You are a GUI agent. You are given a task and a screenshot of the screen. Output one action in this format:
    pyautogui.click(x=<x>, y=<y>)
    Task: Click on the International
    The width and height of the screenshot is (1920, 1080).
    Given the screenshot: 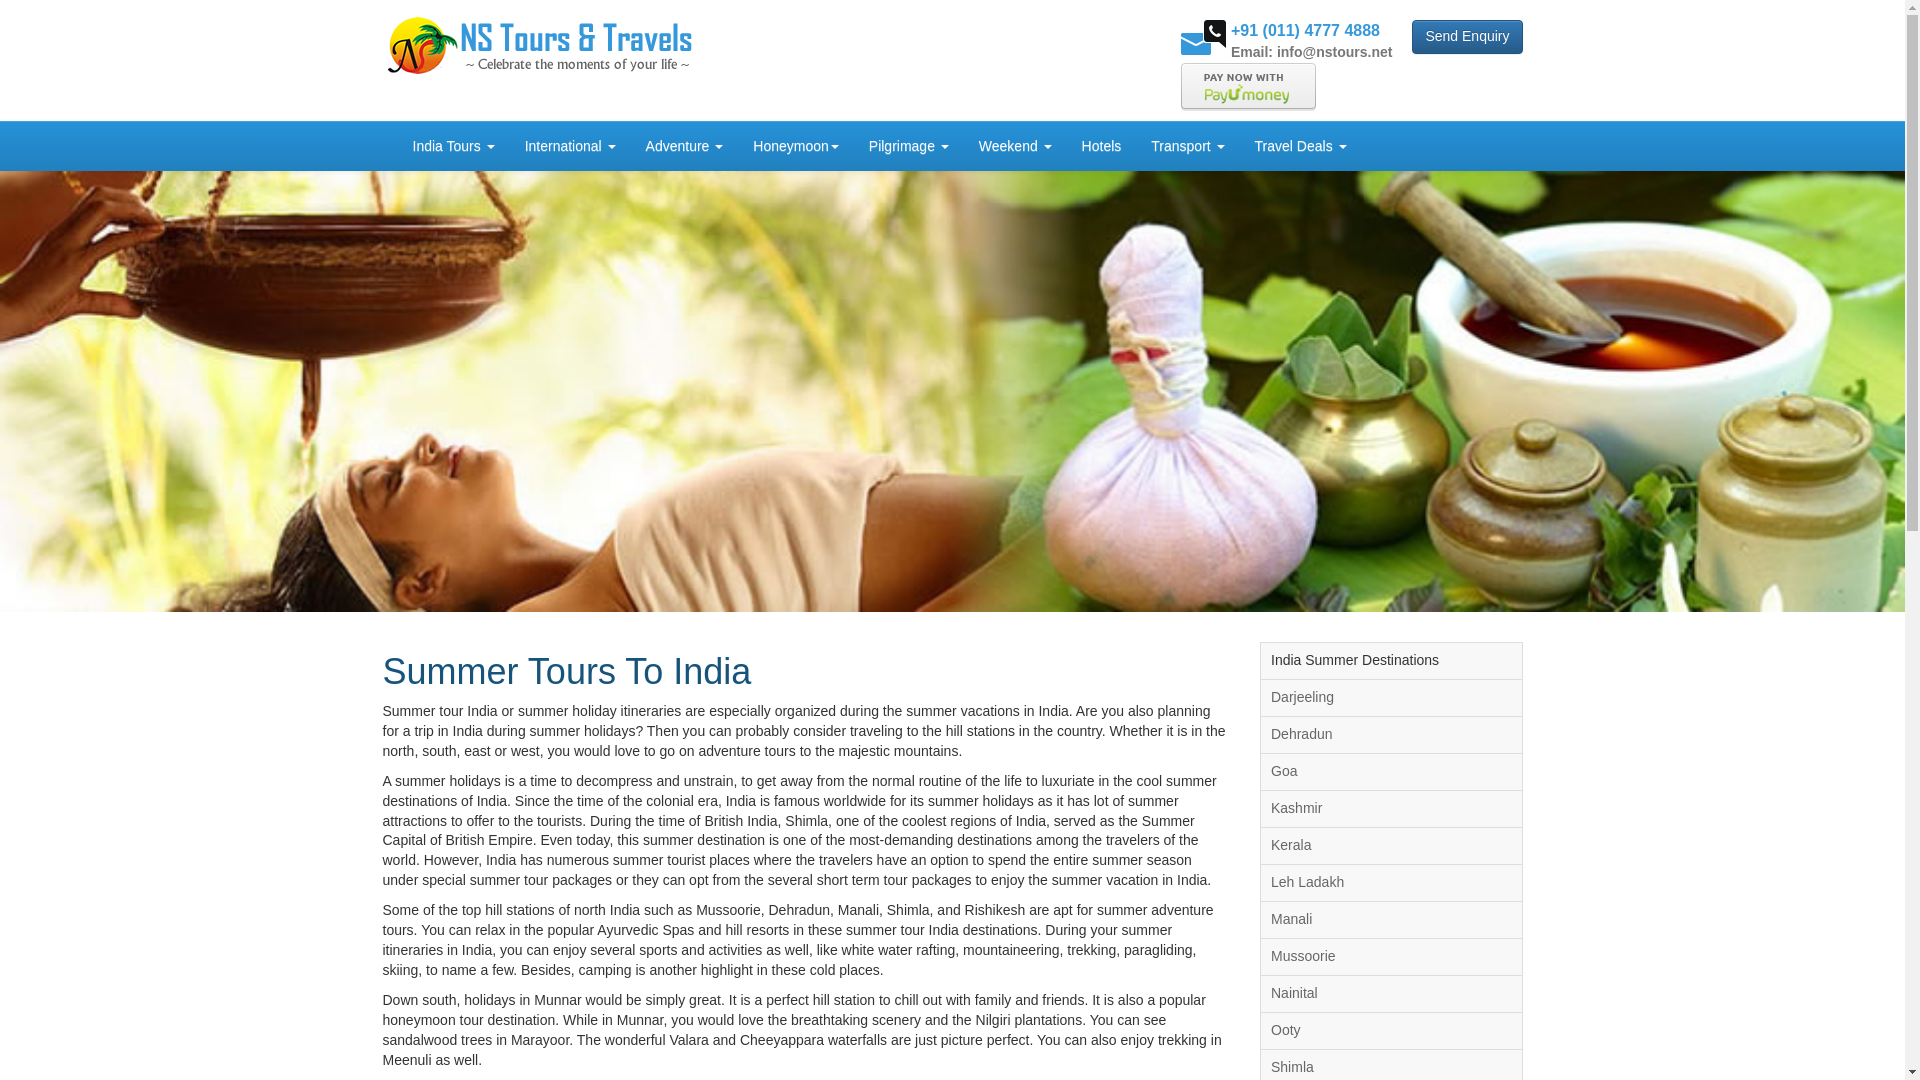 What is the action you would take?
    pyautogui.click(x=570, y=145)
    